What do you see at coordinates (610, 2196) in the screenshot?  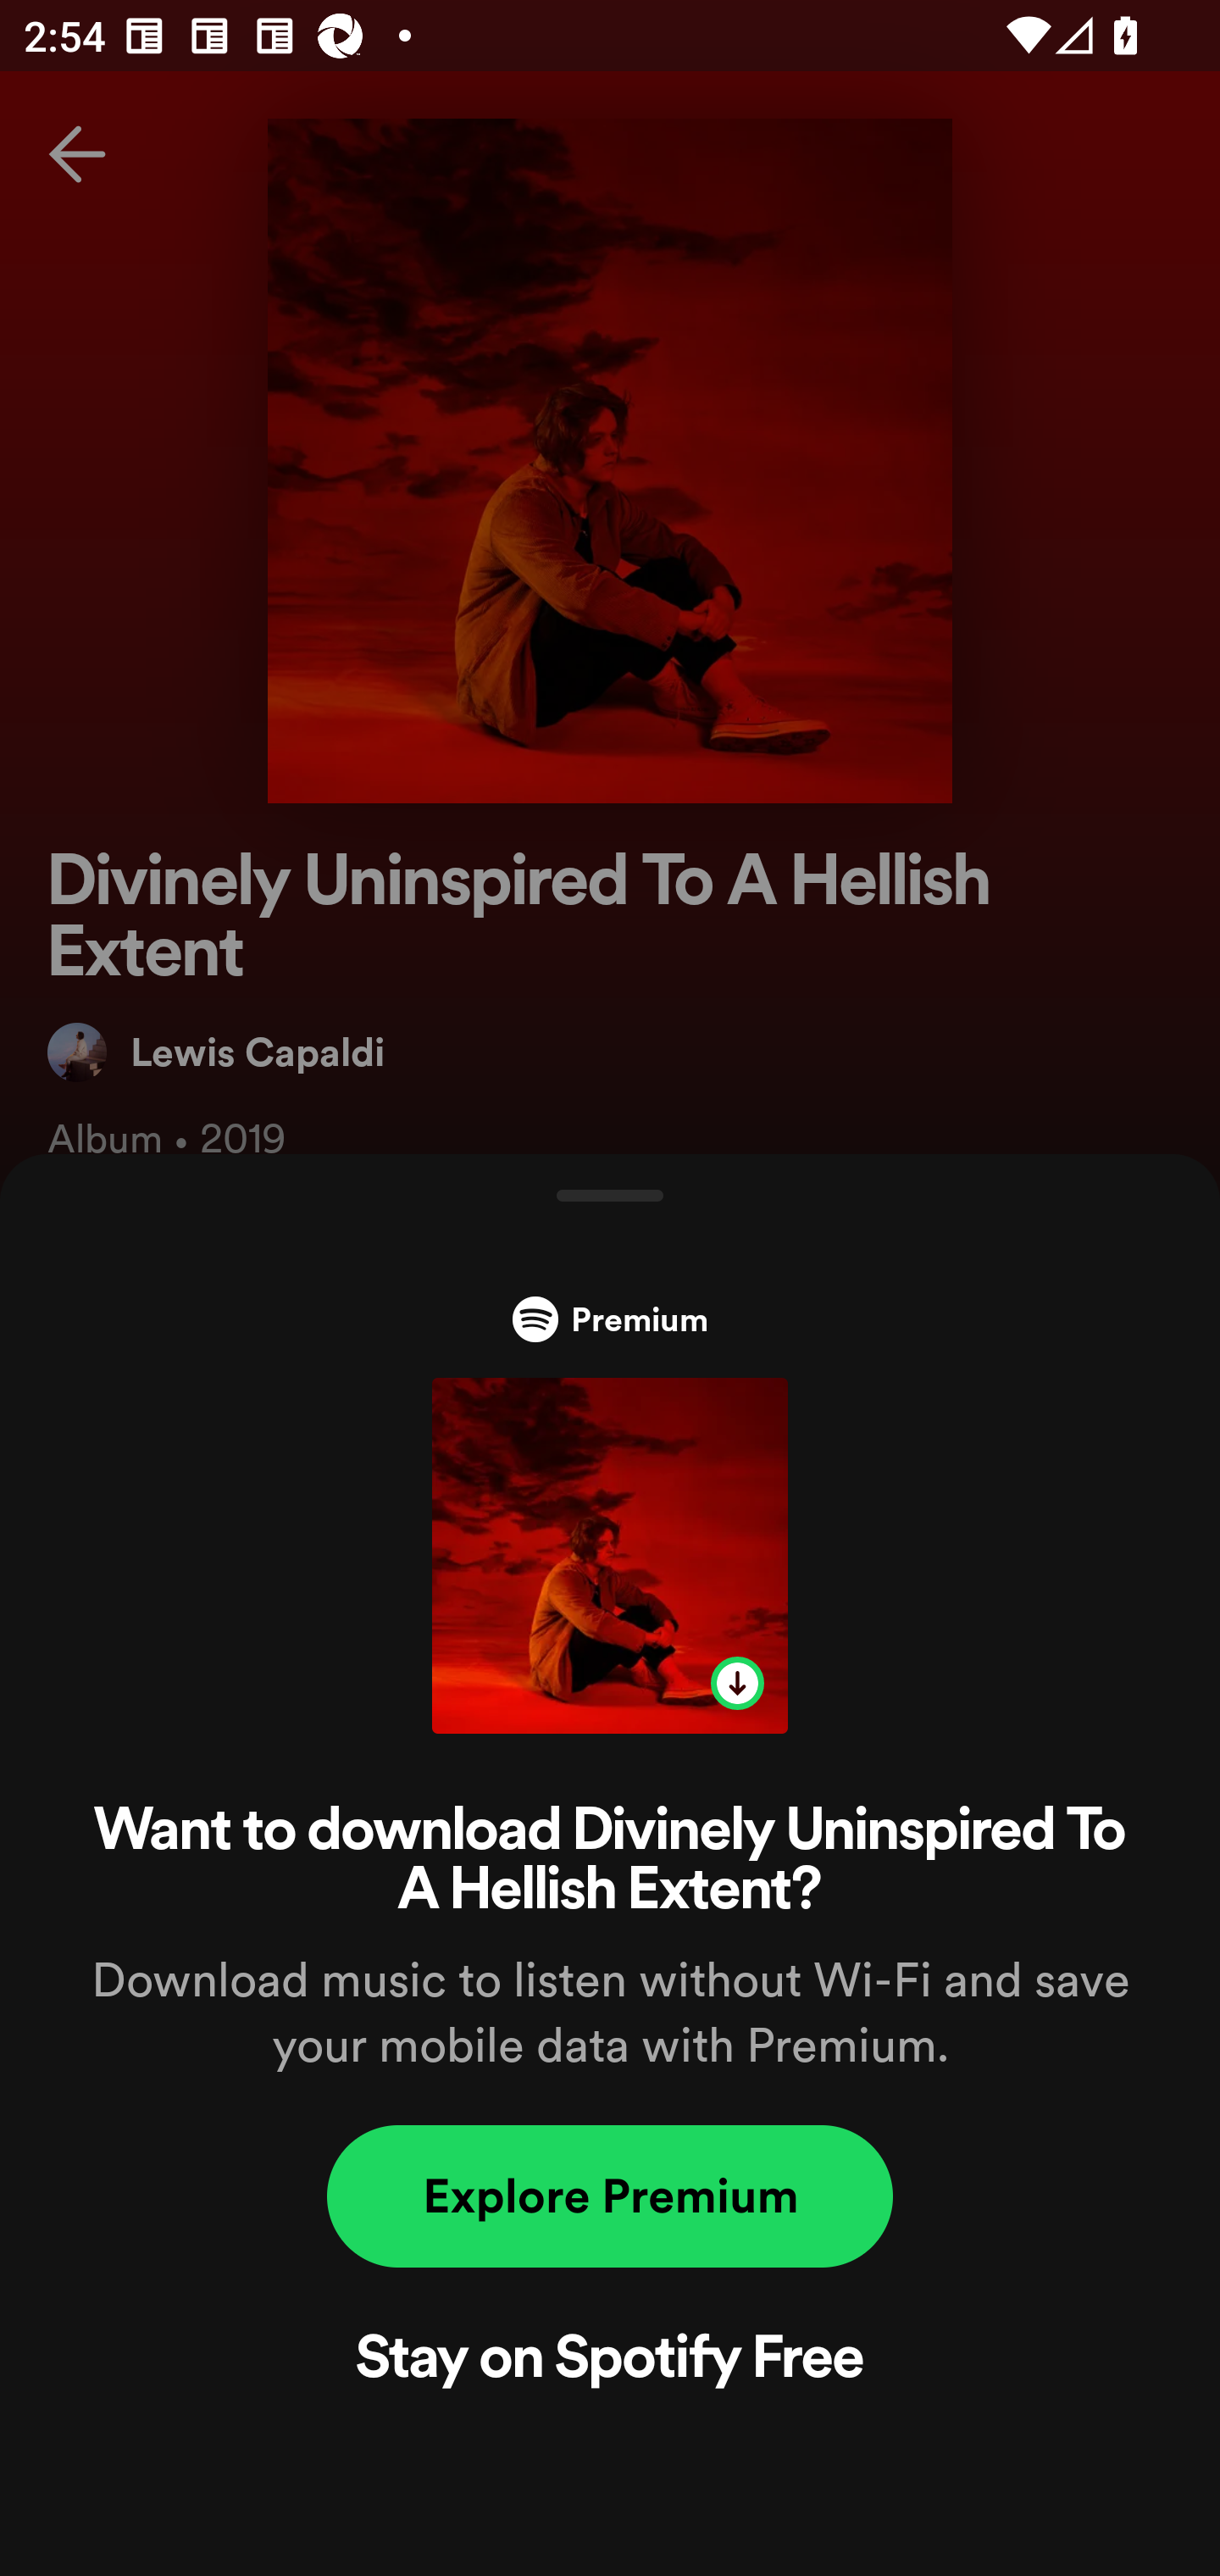 I see `Explore Premium` at bounding box center [610, 2196].